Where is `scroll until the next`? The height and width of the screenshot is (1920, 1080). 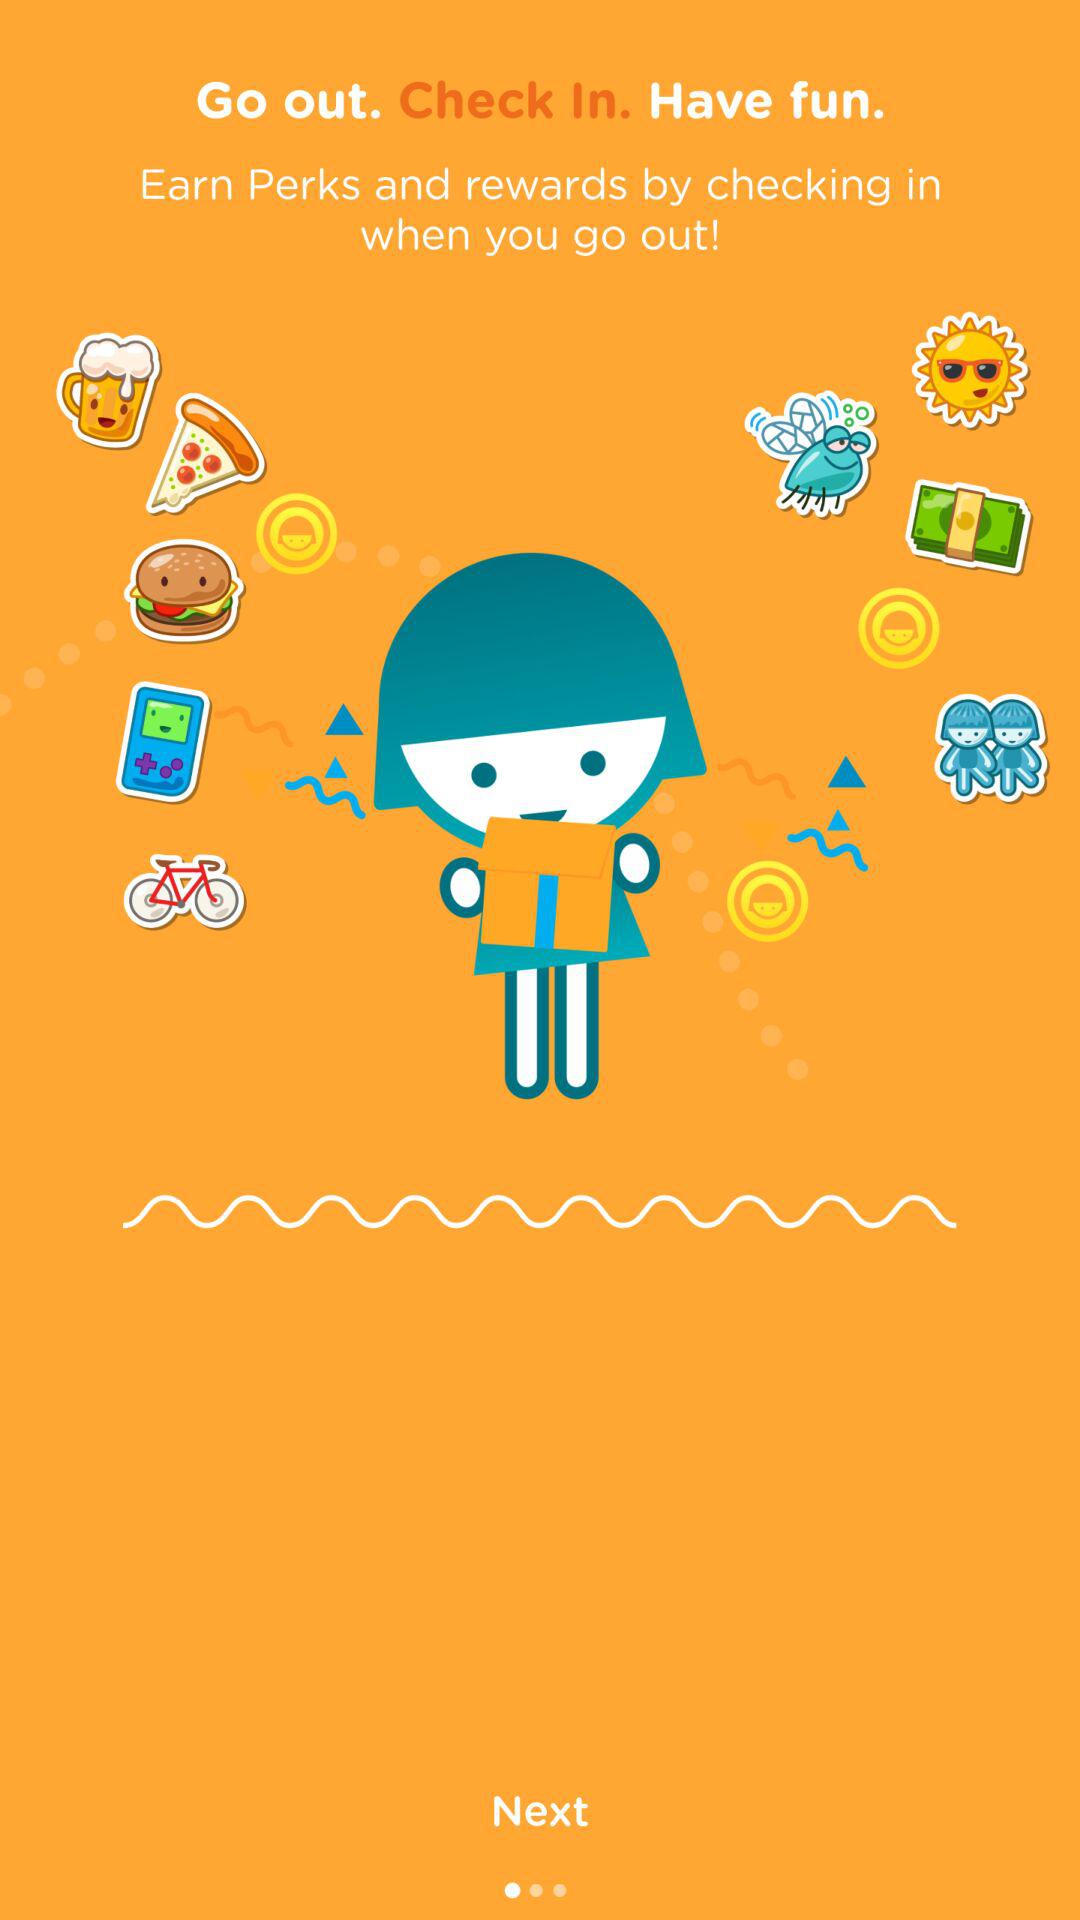 scroll until the next is located at coordinates (540, 1808).